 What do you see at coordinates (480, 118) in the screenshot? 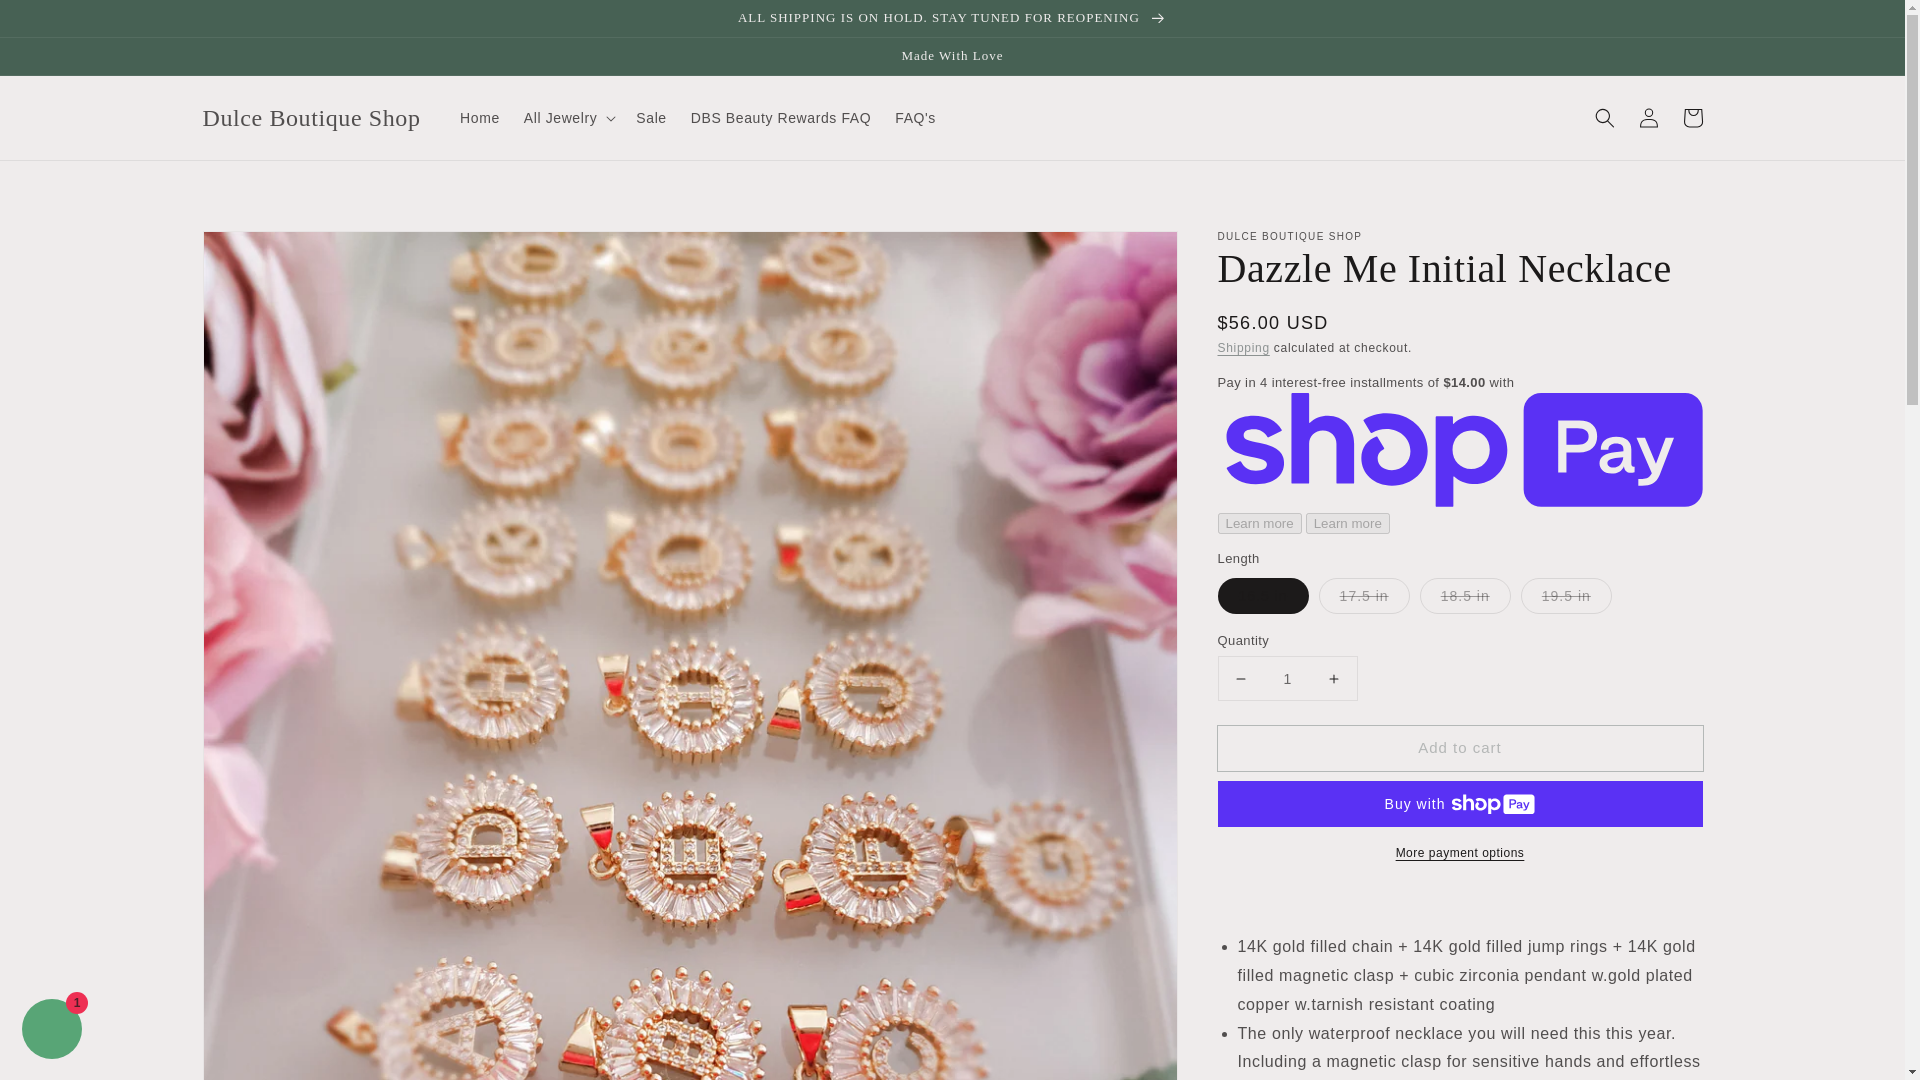
I see `Home` at bounding box center [480, 118].